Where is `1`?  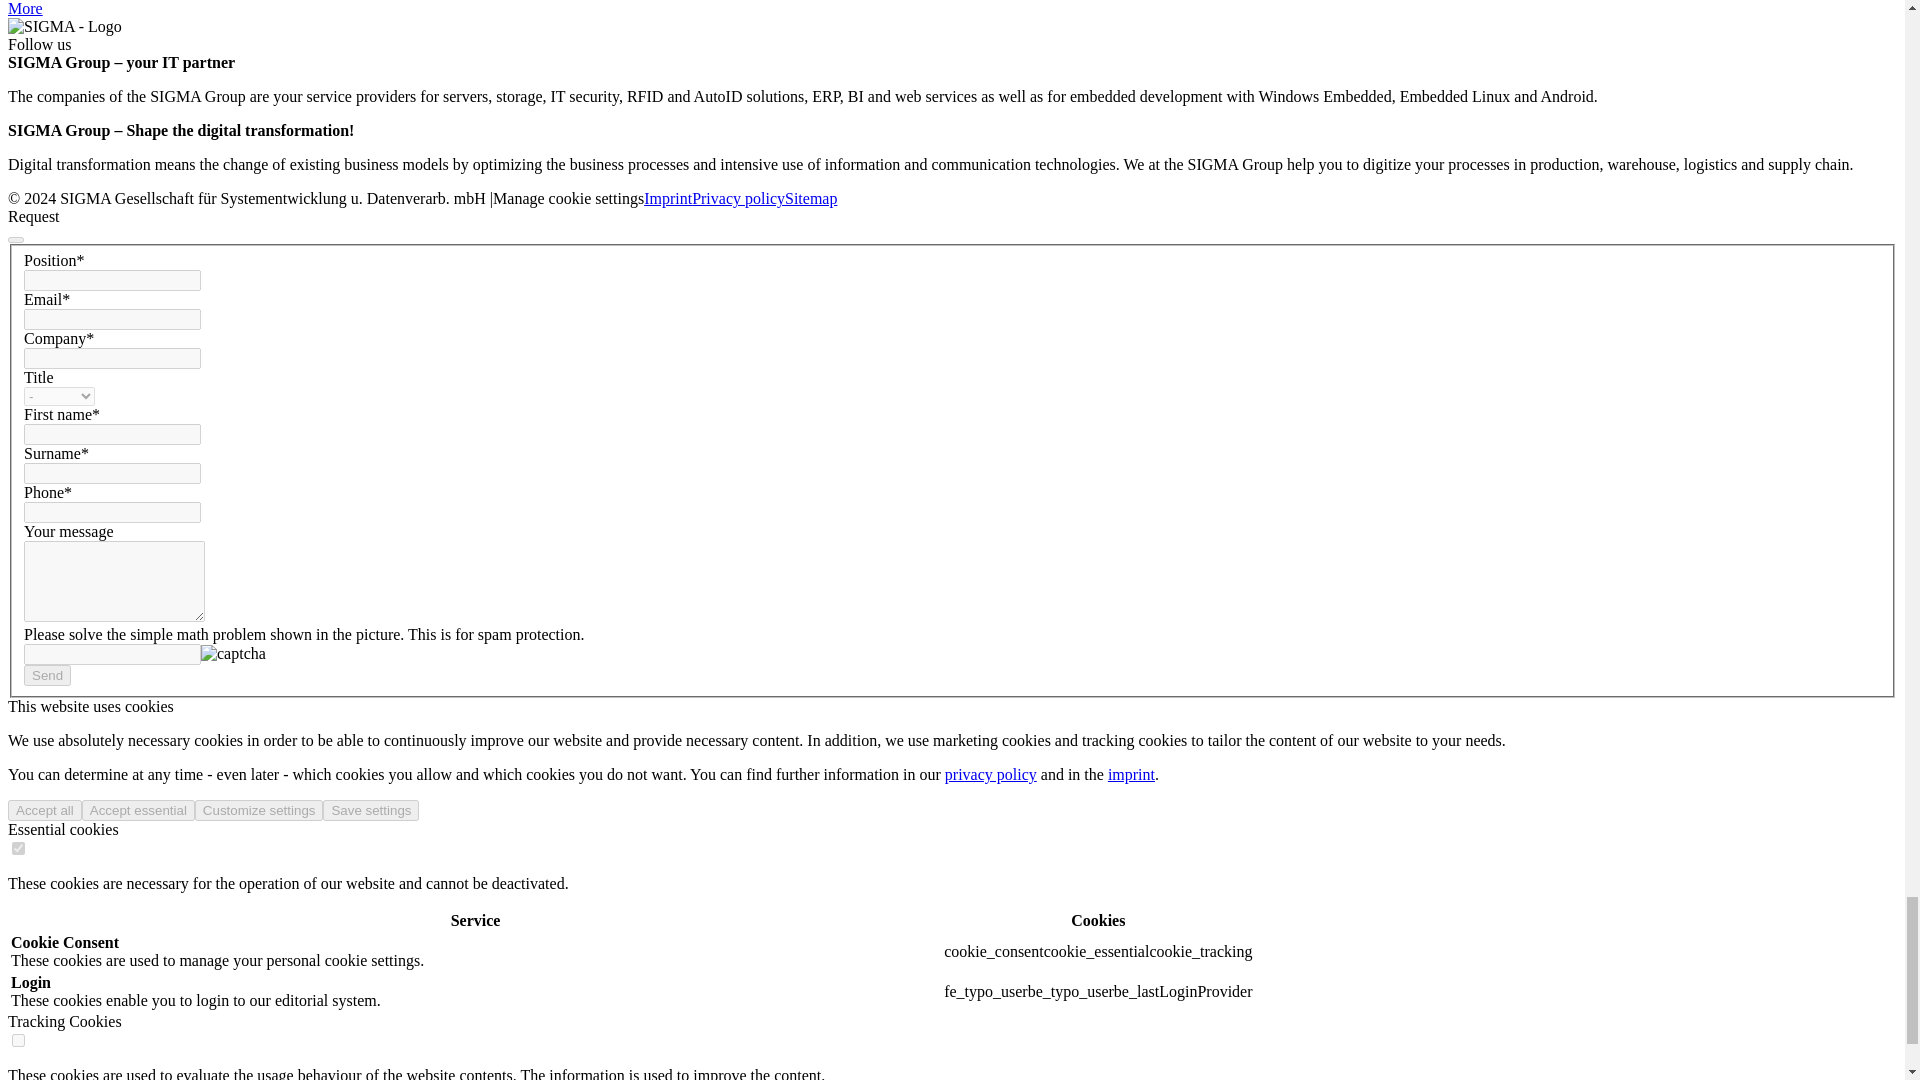 1 is located at coordinates (18, 1040).